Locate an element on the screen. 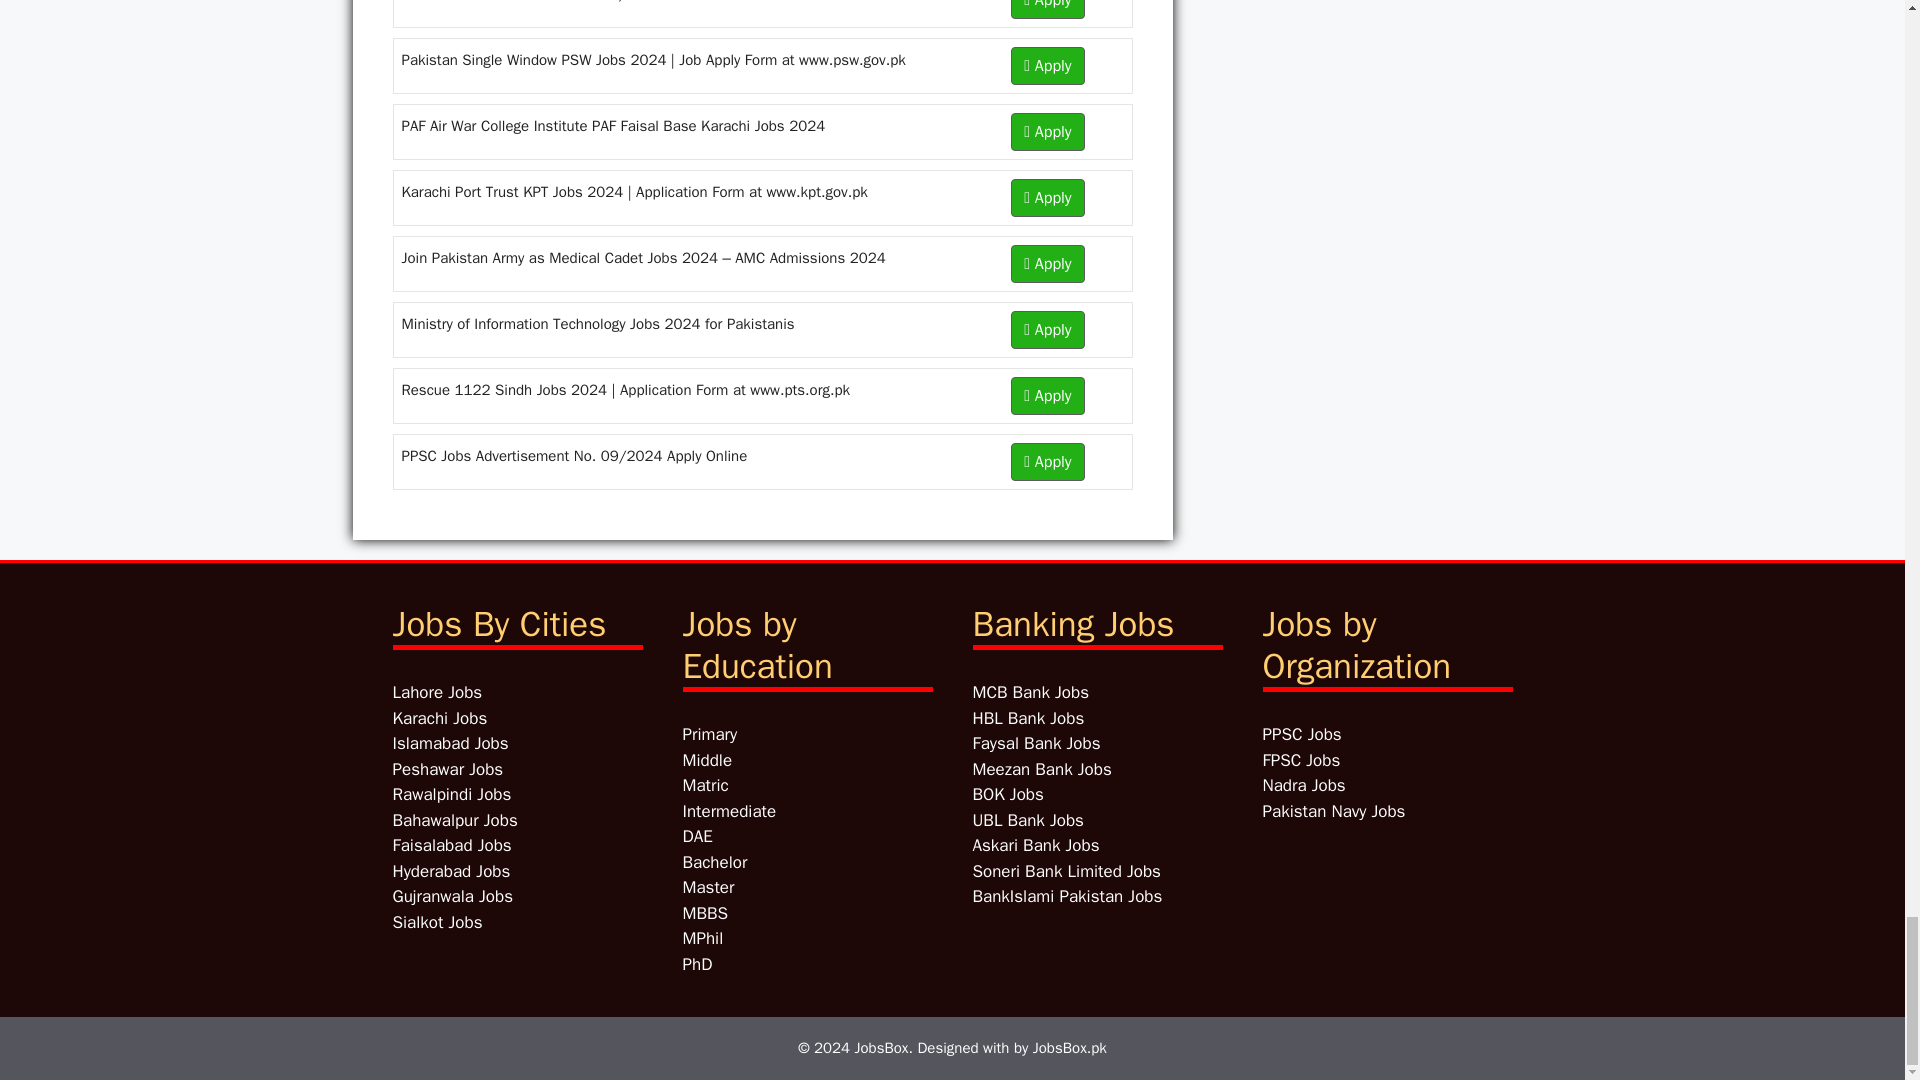 The height and width of the screenshot is (1080, 1920). Apply is located at coordinates (1048, 132).